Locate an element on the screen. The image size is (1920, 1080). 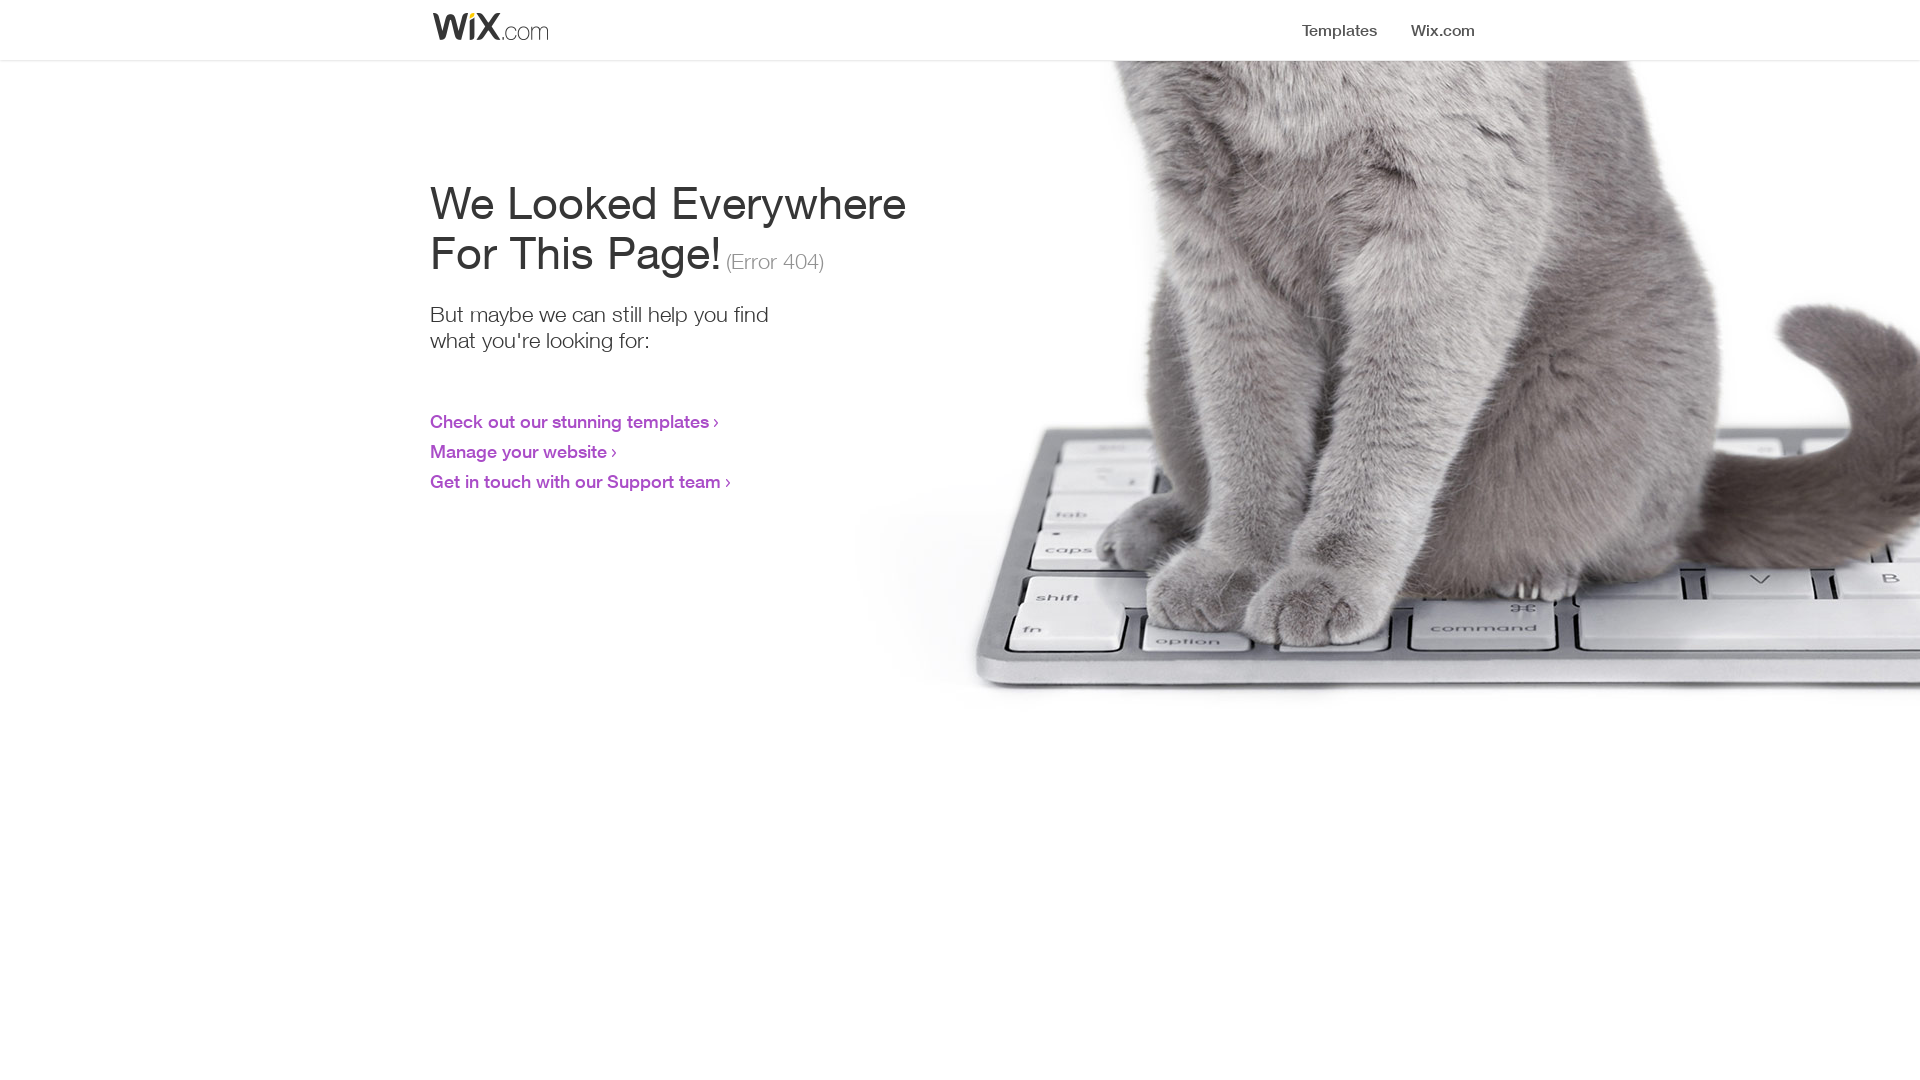
Manage your website is located at coordinates (518, 451).